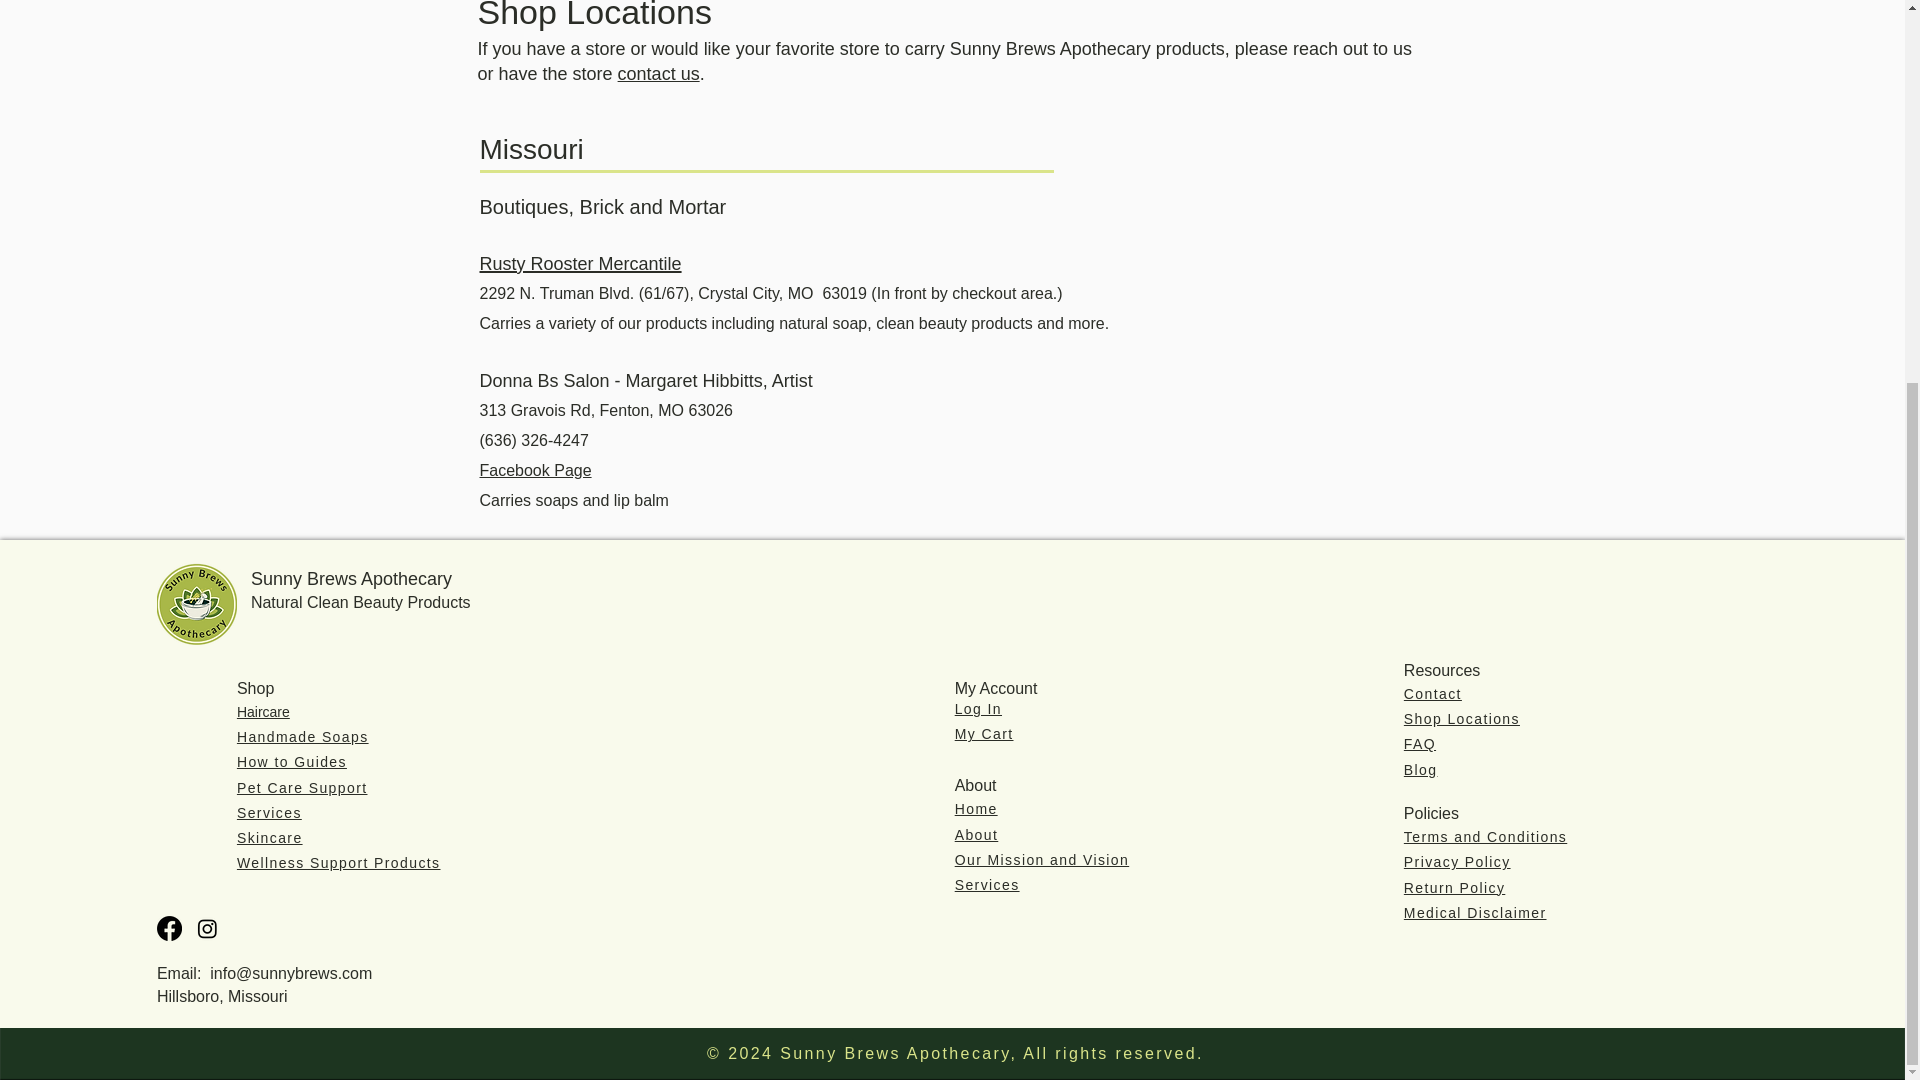 This screenshot has height=1080, width=1920. I want to click on Home, so click(976, 808).